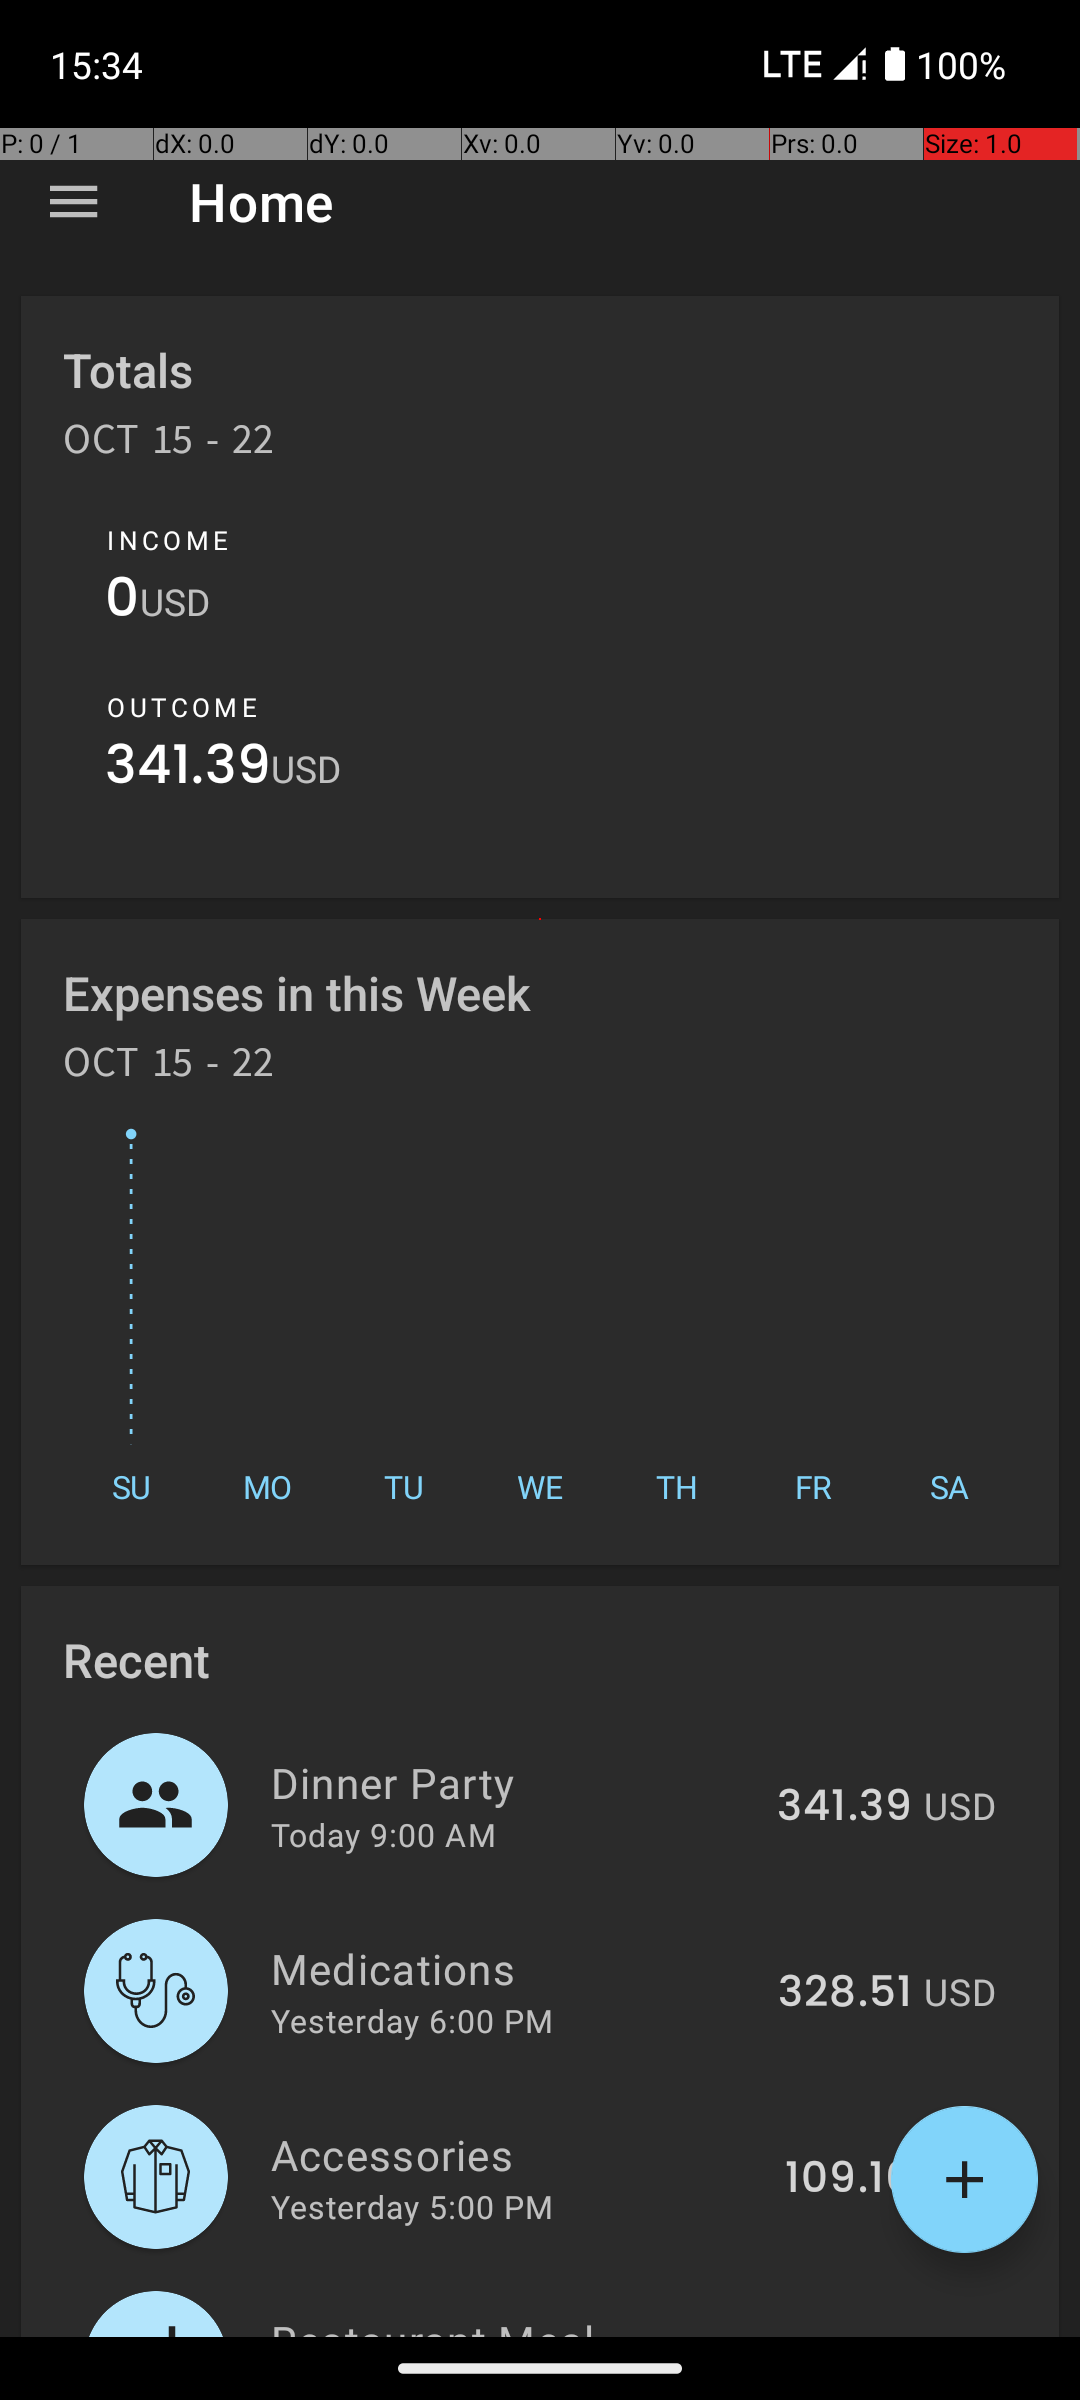 The image size is (1080, 2400). Describe the element at coordinates (384, 1834) in the screenshot. I see `Today 9:00 AM` at that location.